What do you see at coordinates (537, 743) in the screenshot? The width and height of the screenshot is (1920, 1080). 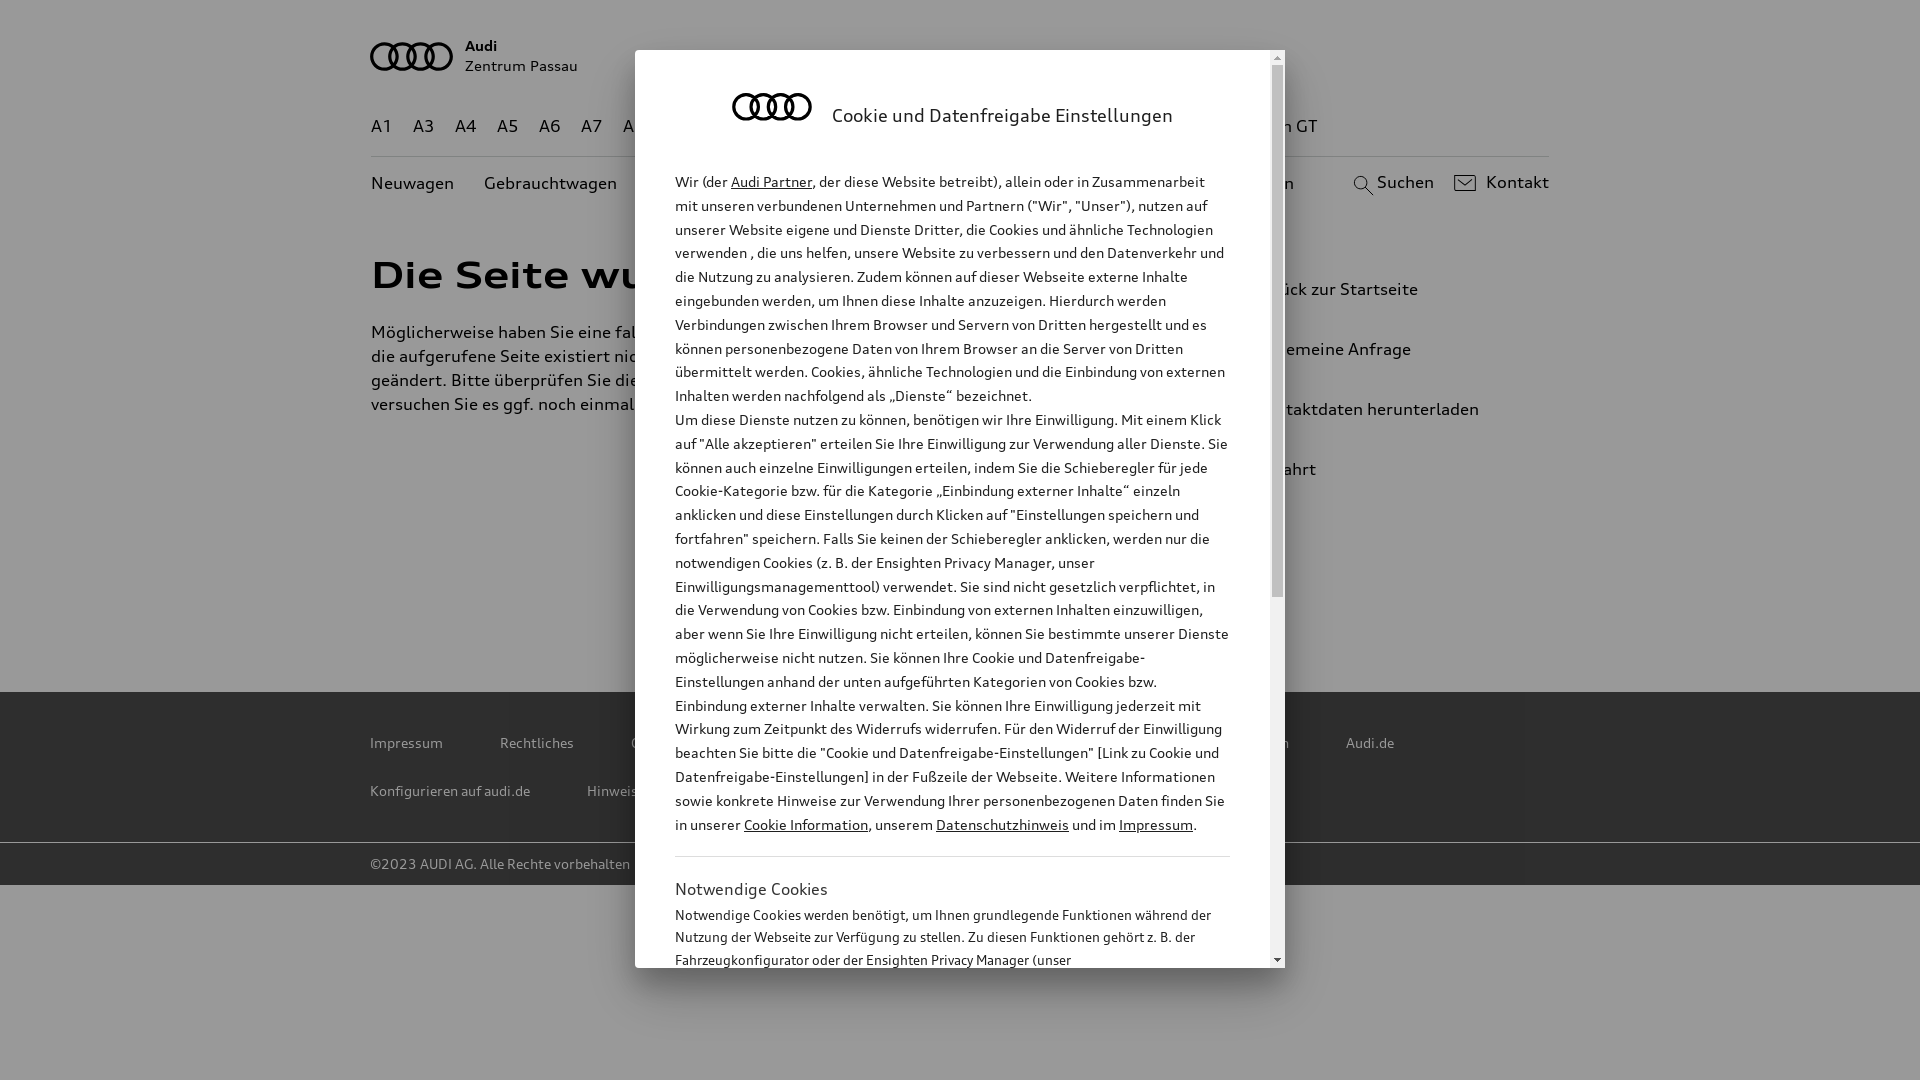 I see `Rechtliches` at bounding box center [537, 743].